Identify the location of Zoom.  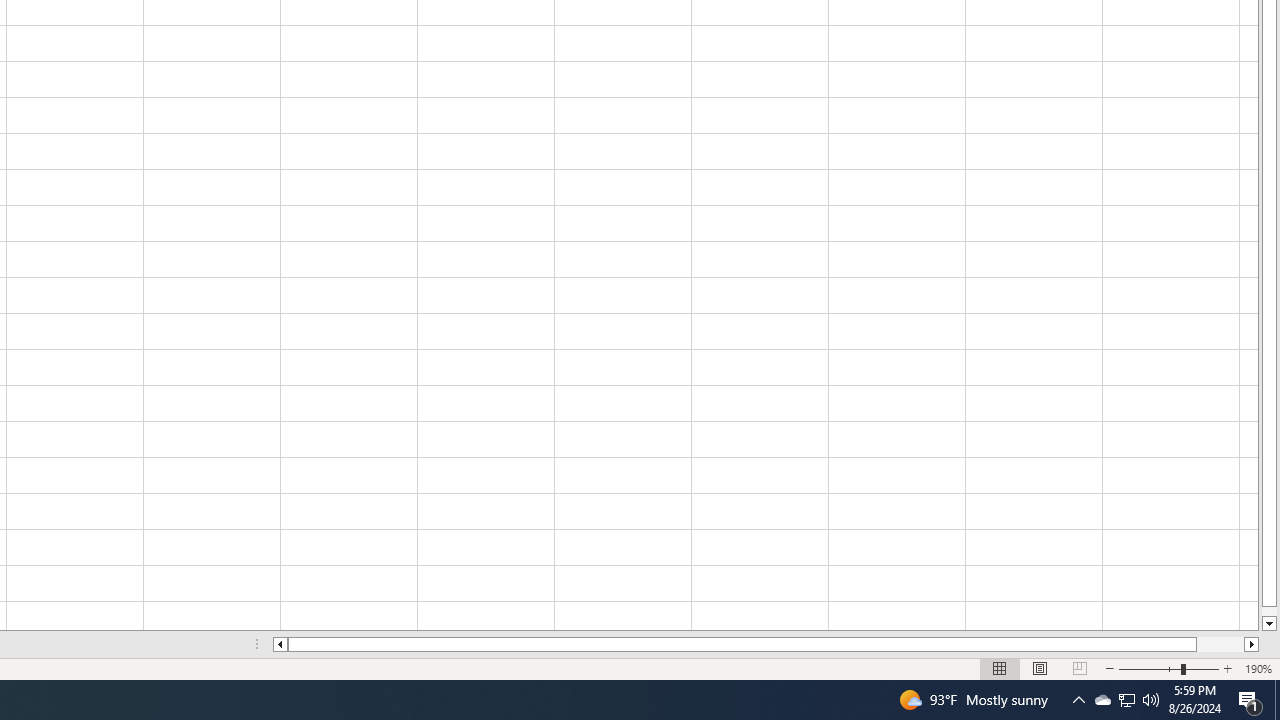
(1168, 668).